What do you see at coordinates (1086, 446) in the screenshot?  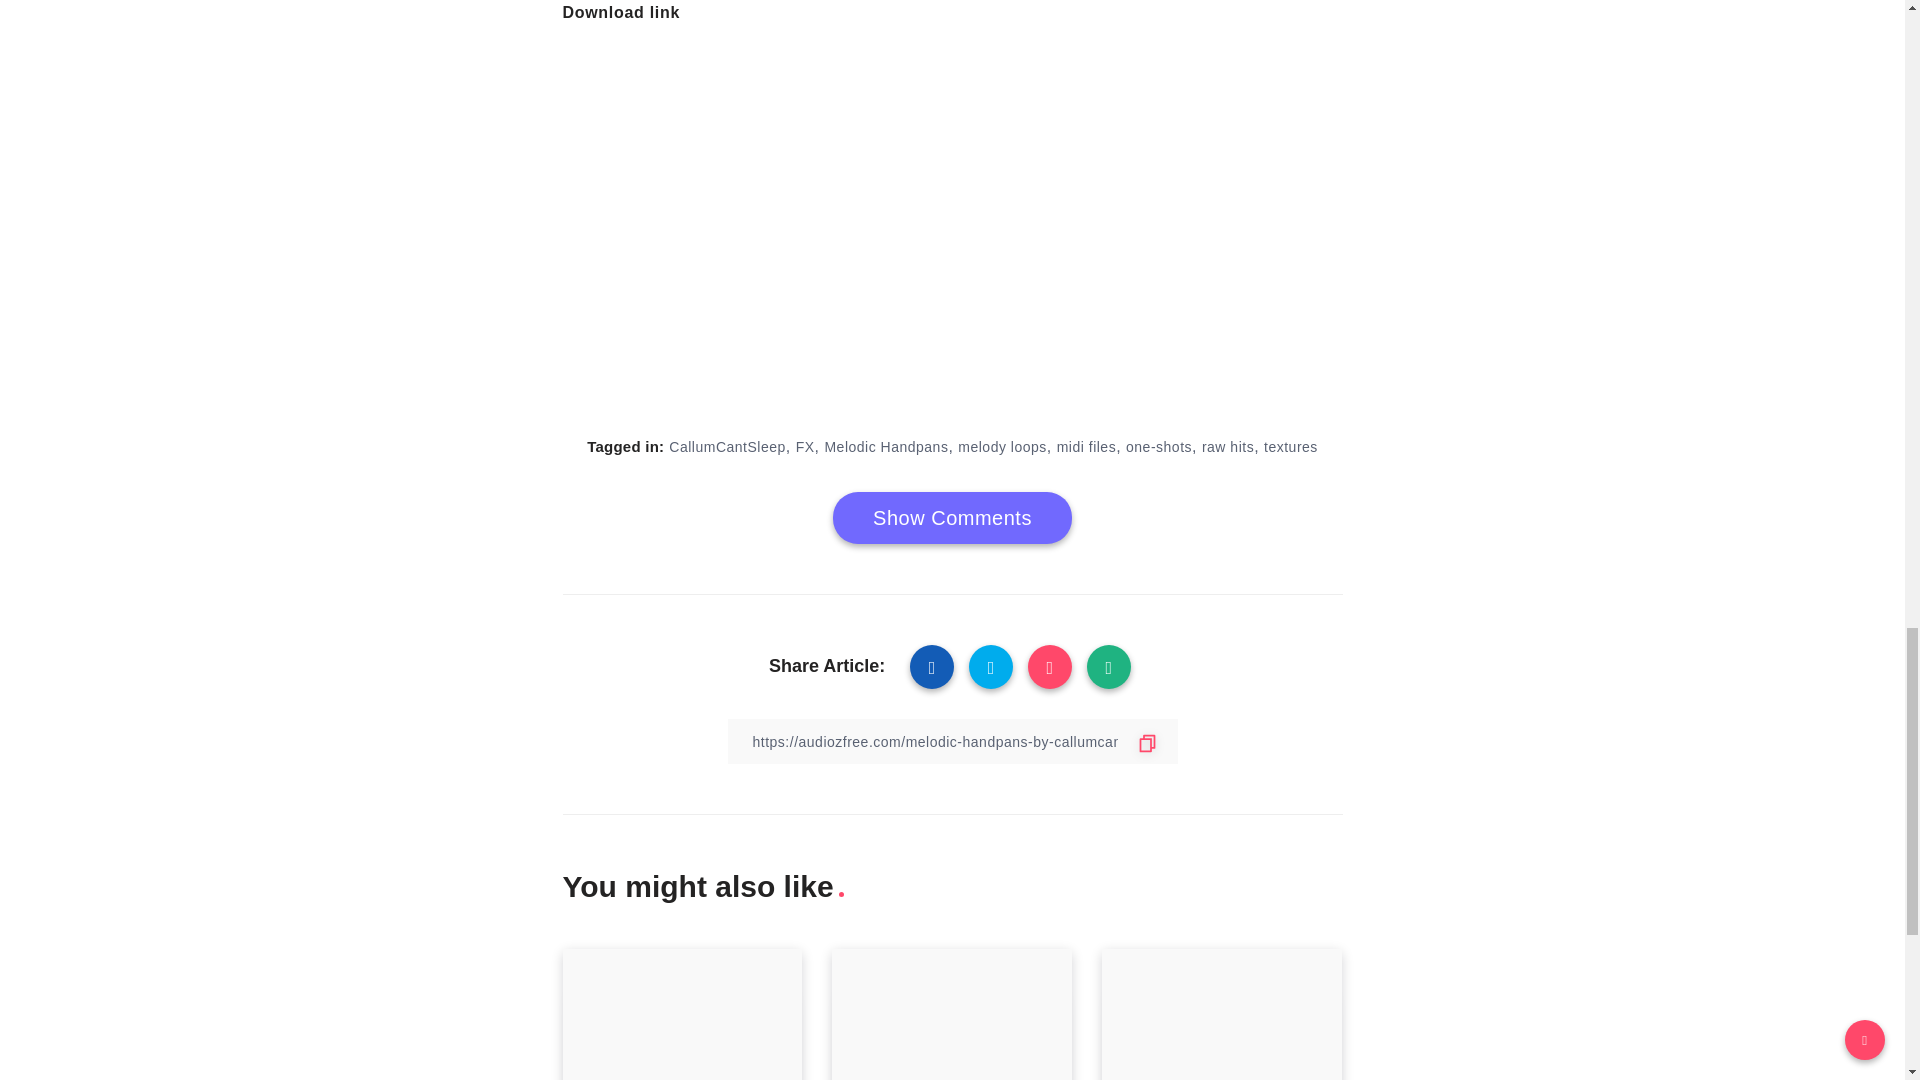 I see `midi files` at bounding box center [1086, 446].